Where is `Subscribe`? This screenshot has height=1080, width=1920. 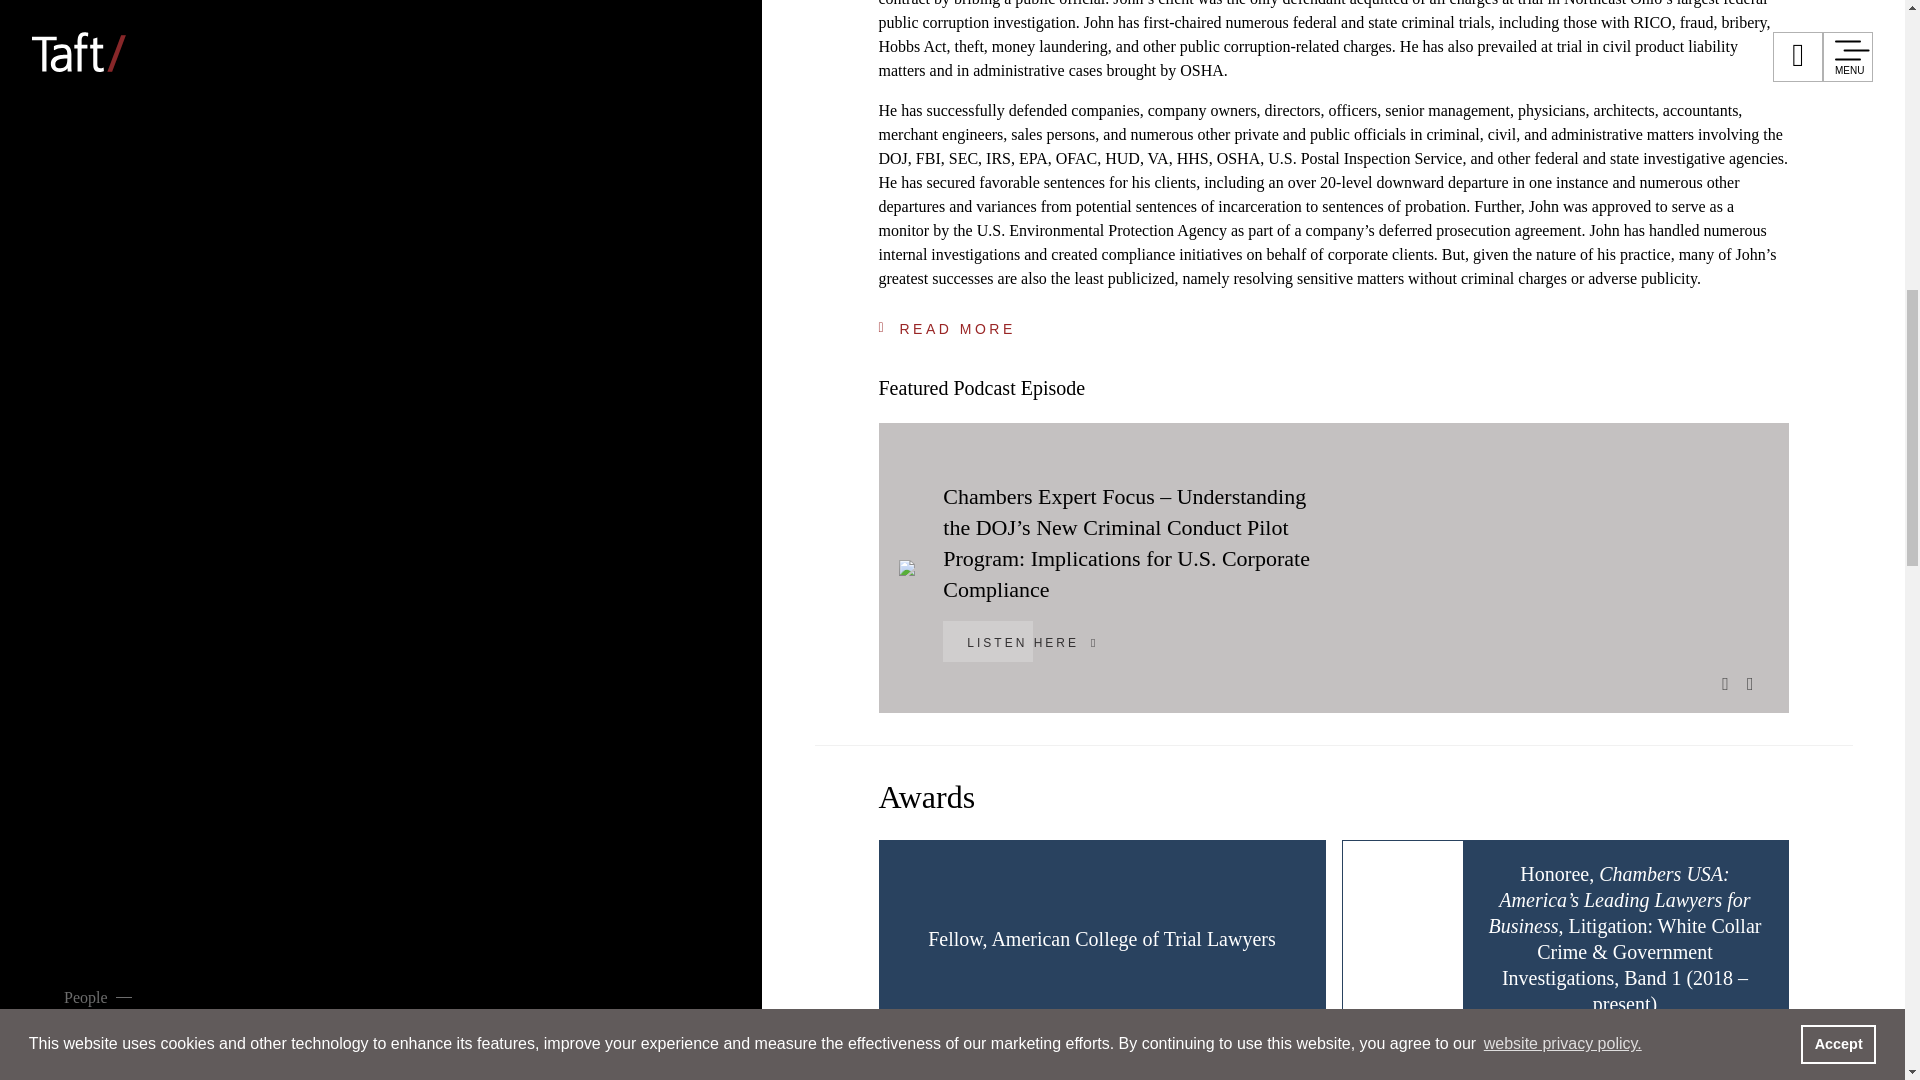 Subscribe is located at coordinates (1220, 804).